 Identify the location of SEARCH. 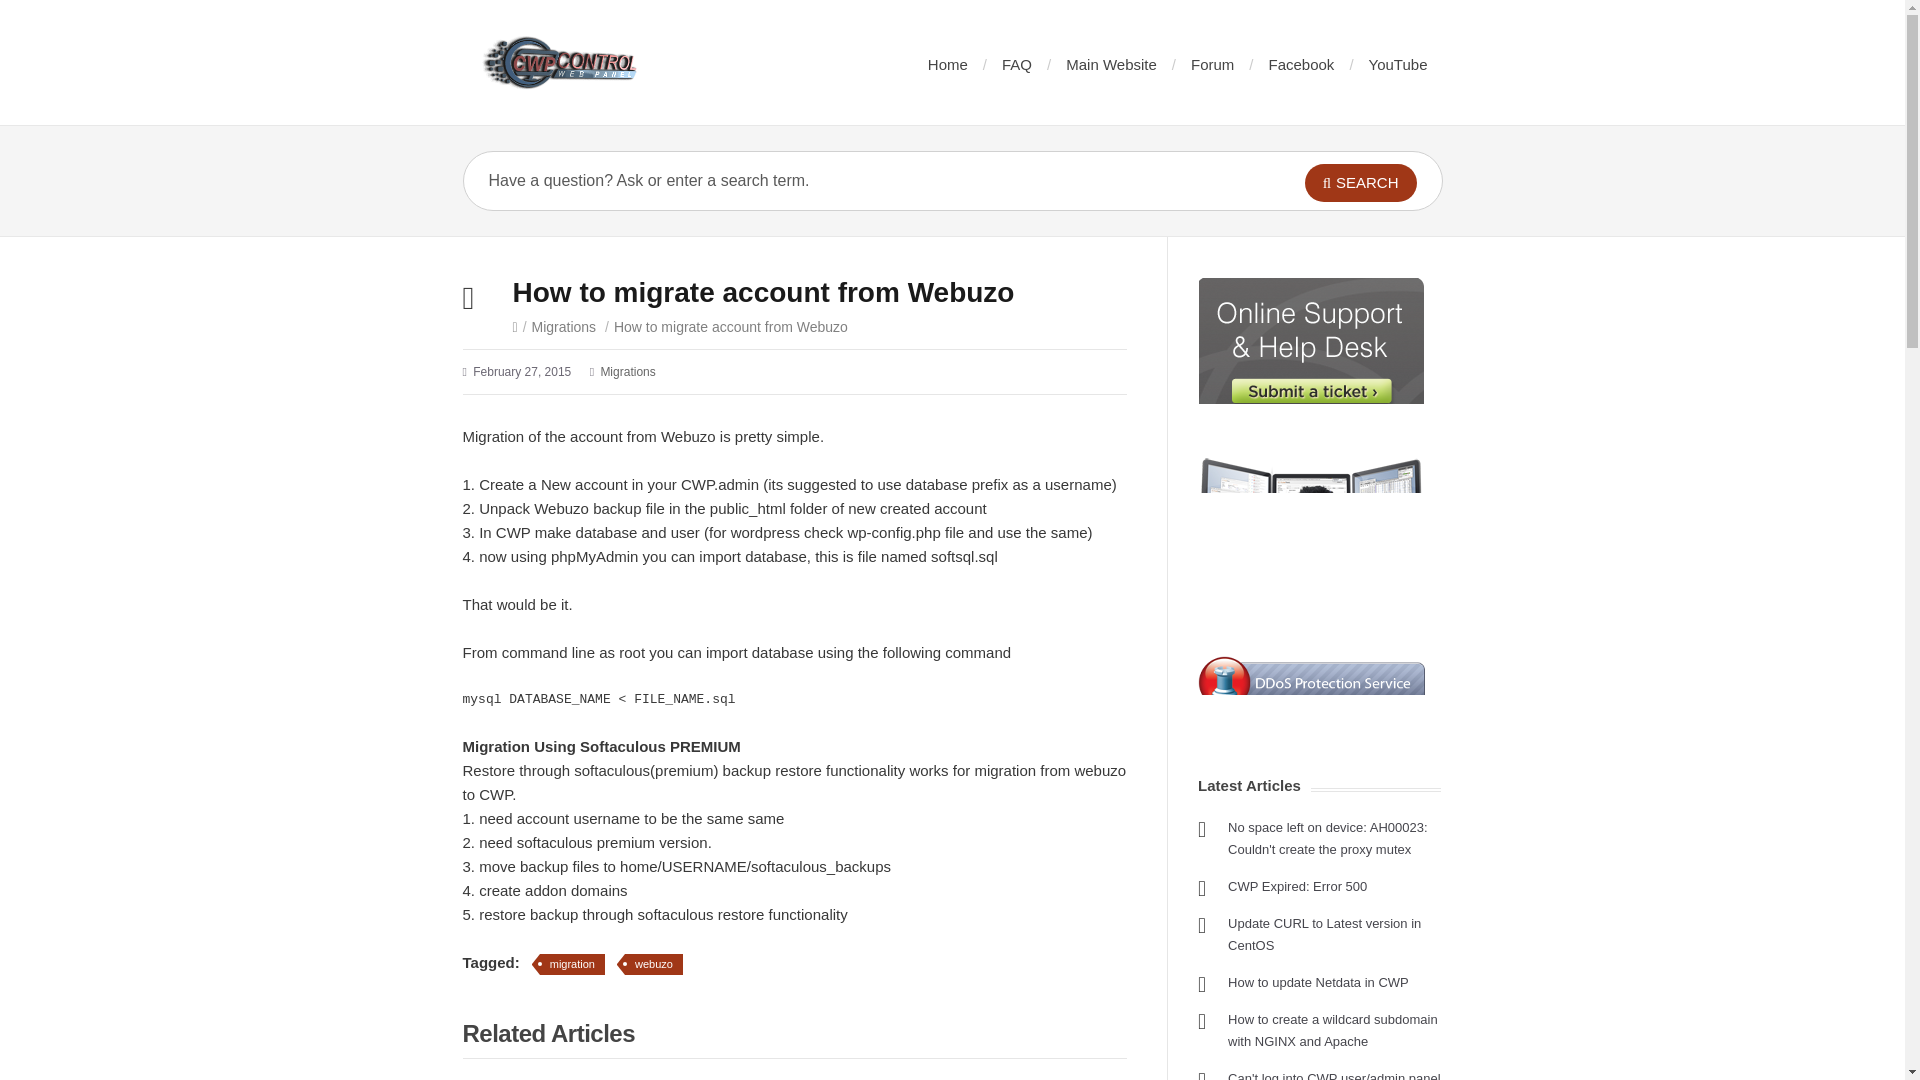
(1360, 182).